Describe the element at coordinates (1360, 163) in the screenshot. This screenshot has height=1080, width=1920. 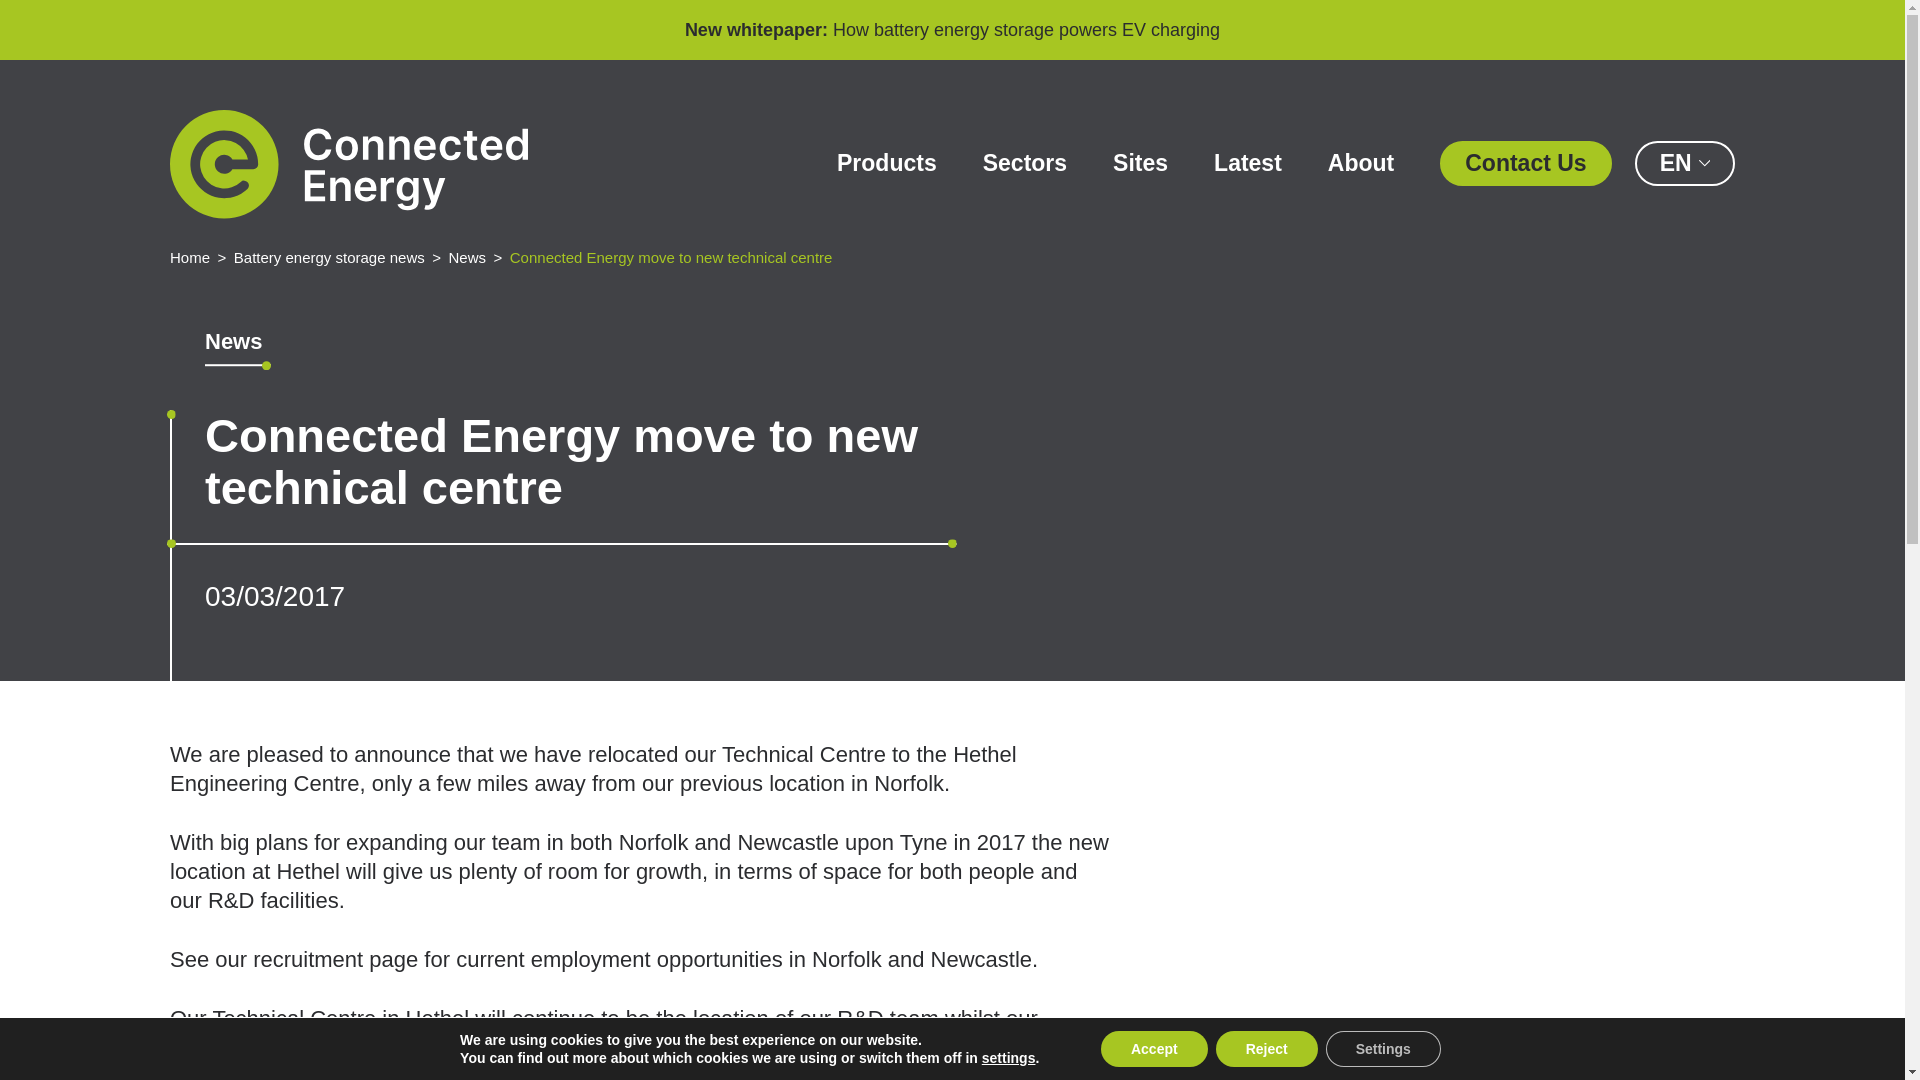
I see `About` at that location.